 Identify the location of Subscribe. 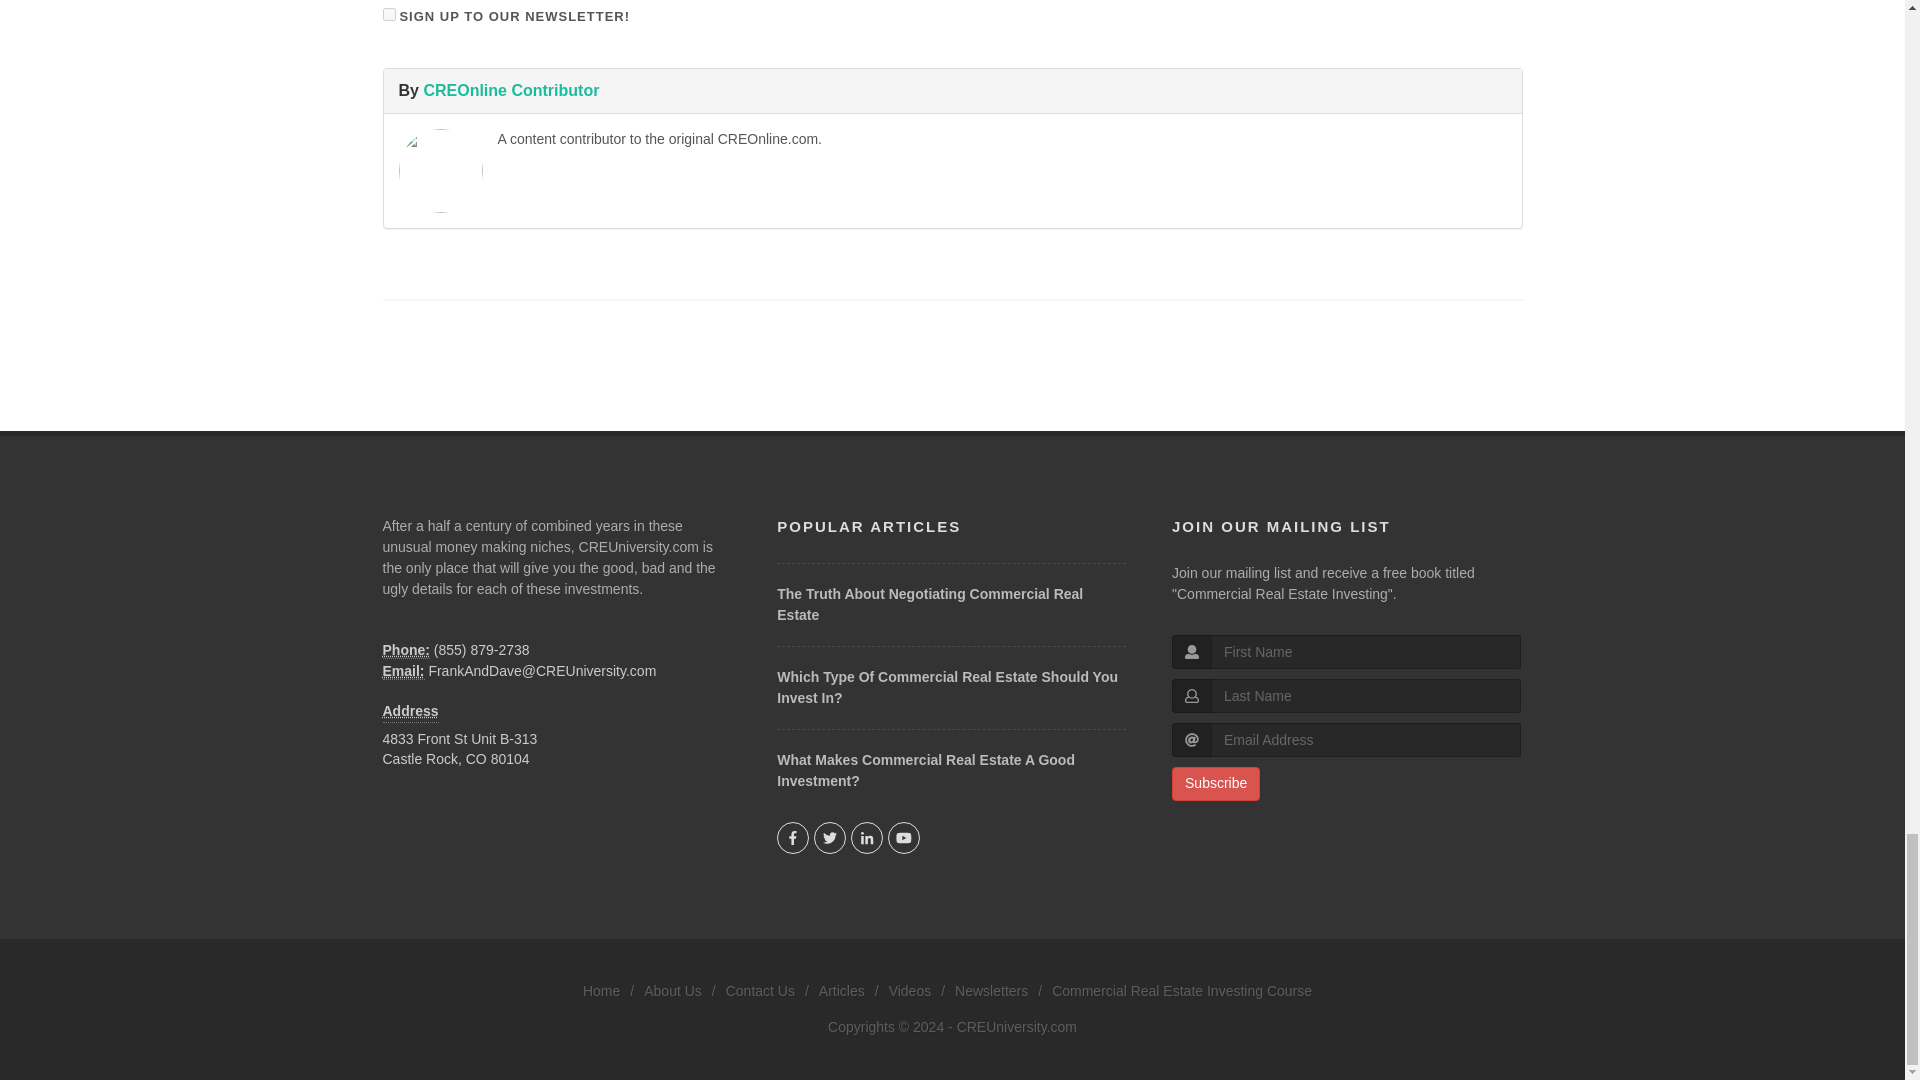
(1215, 784).